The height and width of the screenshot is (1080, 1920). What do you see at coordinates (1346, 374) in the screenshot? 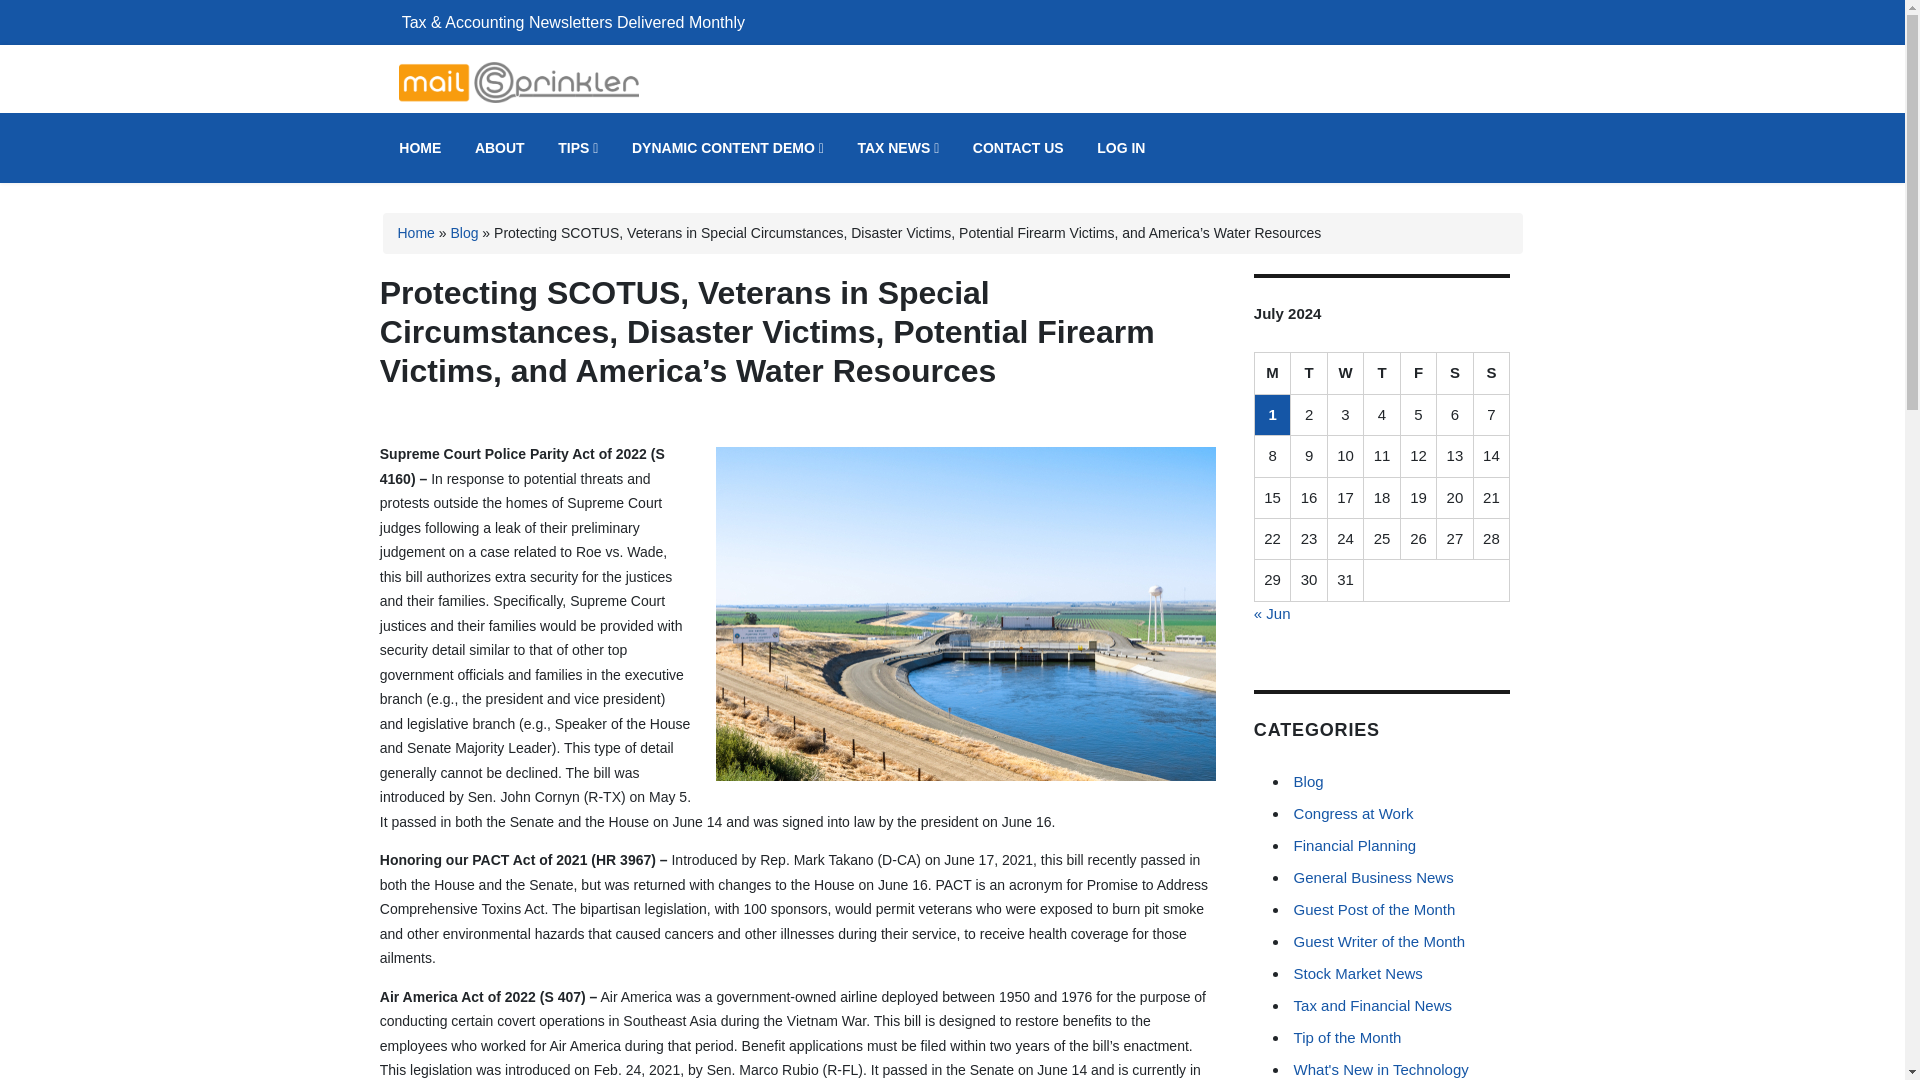
I see `Wednesday` at bounding box center [1346, 374].